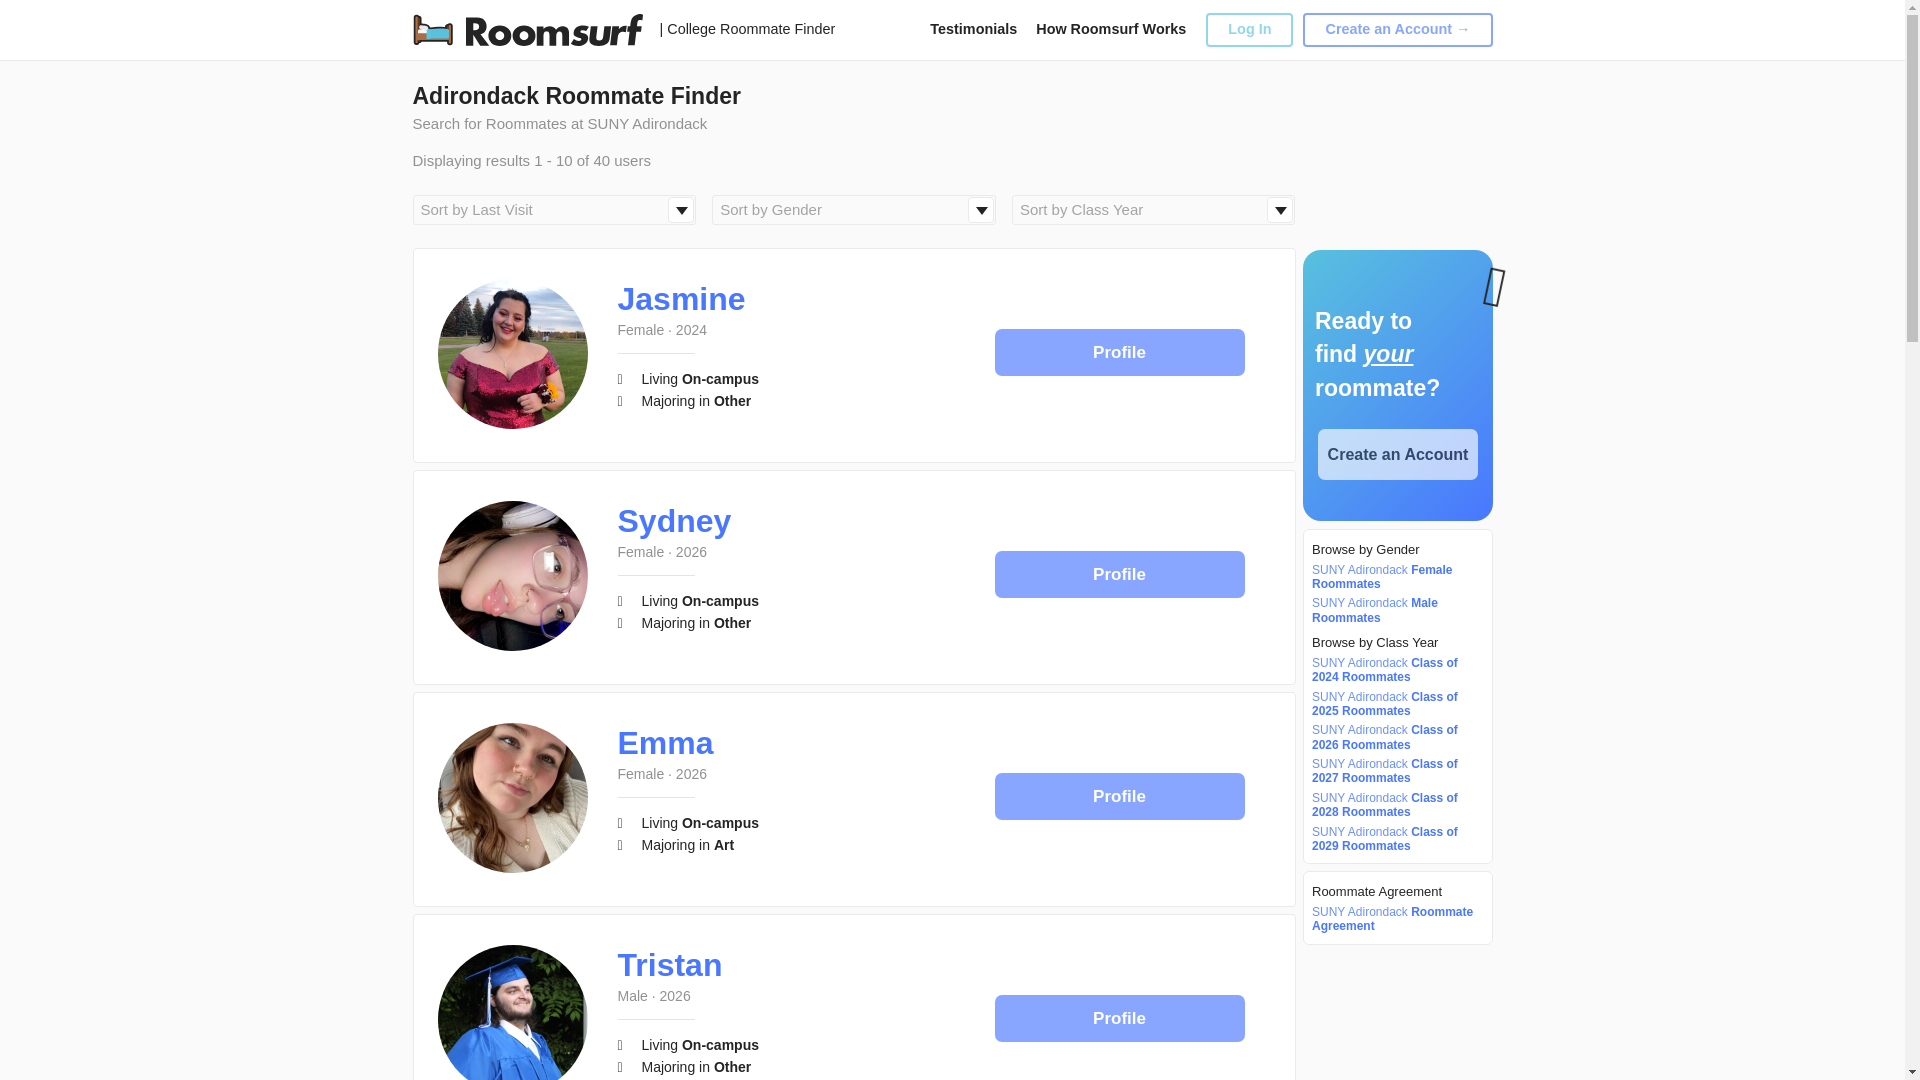  What do you see at coordinates (690, 552) in the screenshot?
I see `2026` at bounding box center [690, 552].